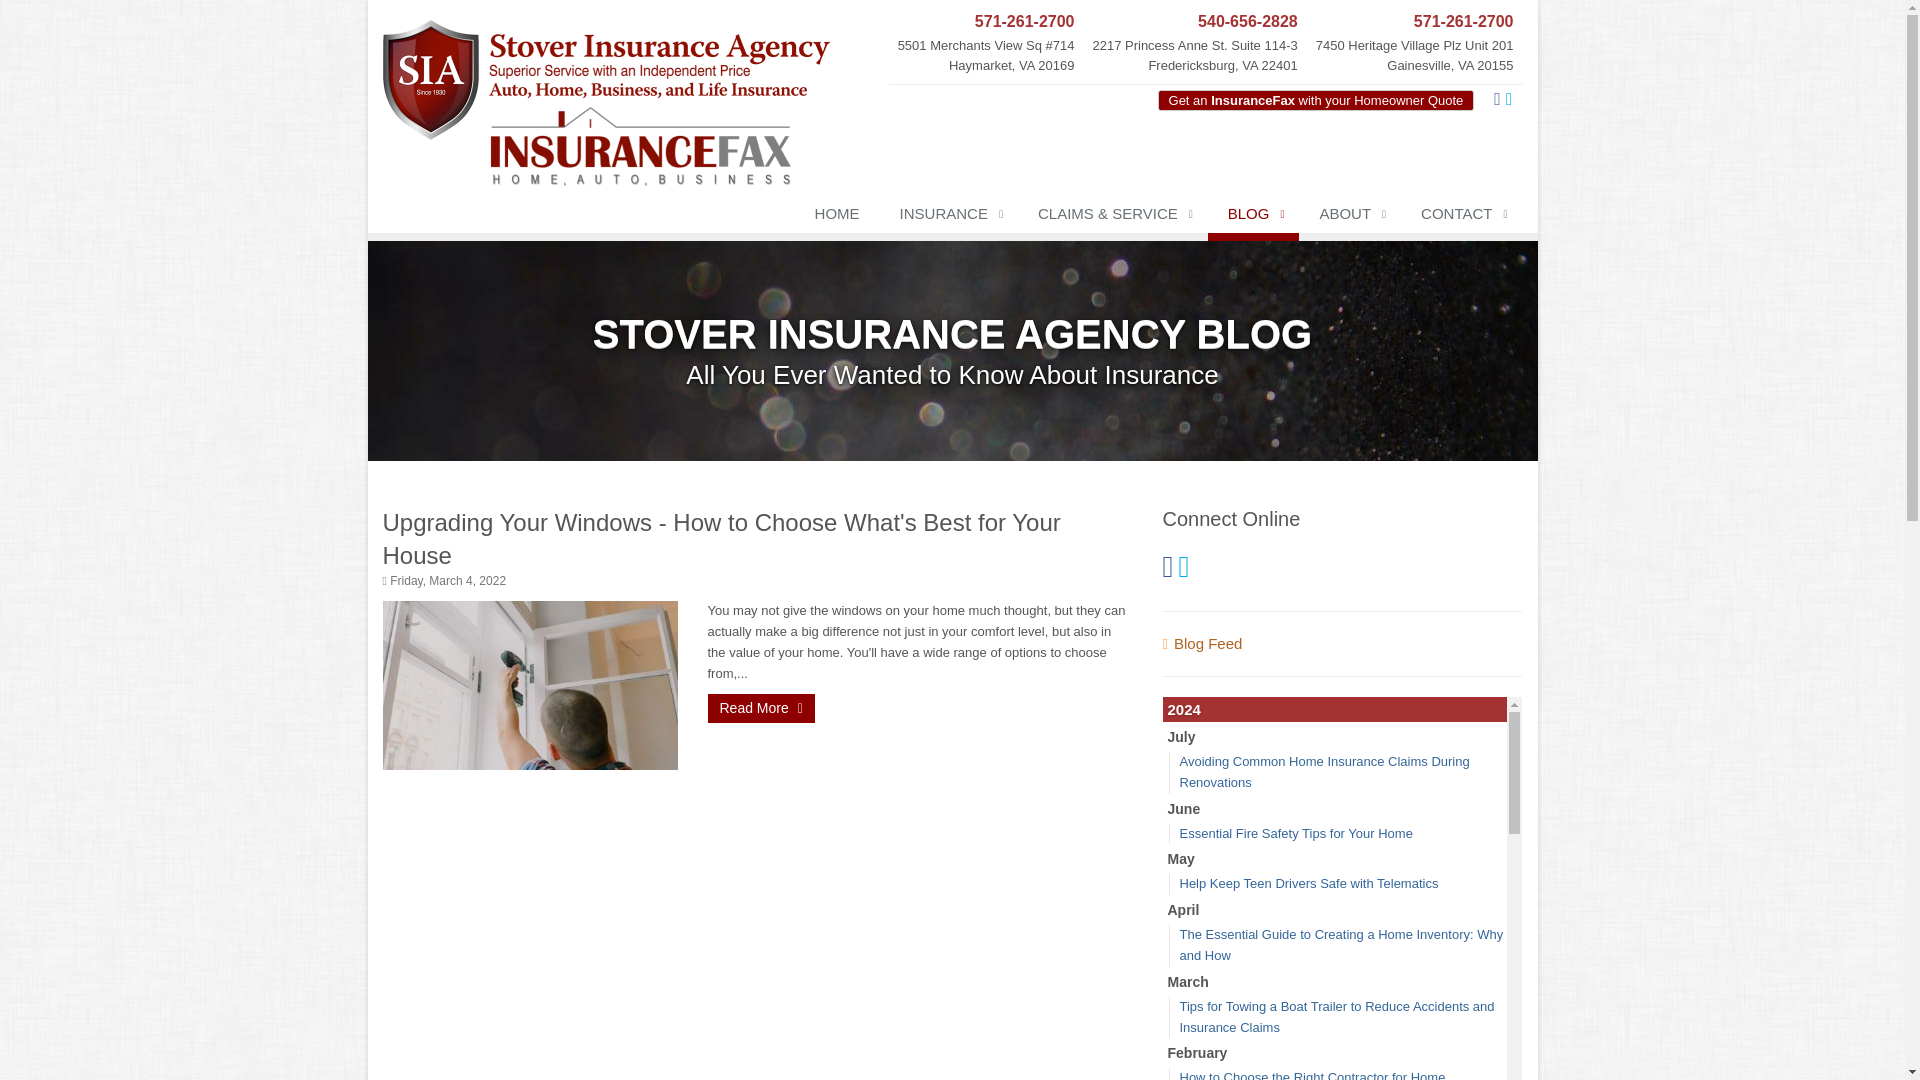 The image size is (1920, 1080). What do you see at coordinates (948, 218) in the screenshot?
I see `INSURANCE` at bounding box center [948, 218].